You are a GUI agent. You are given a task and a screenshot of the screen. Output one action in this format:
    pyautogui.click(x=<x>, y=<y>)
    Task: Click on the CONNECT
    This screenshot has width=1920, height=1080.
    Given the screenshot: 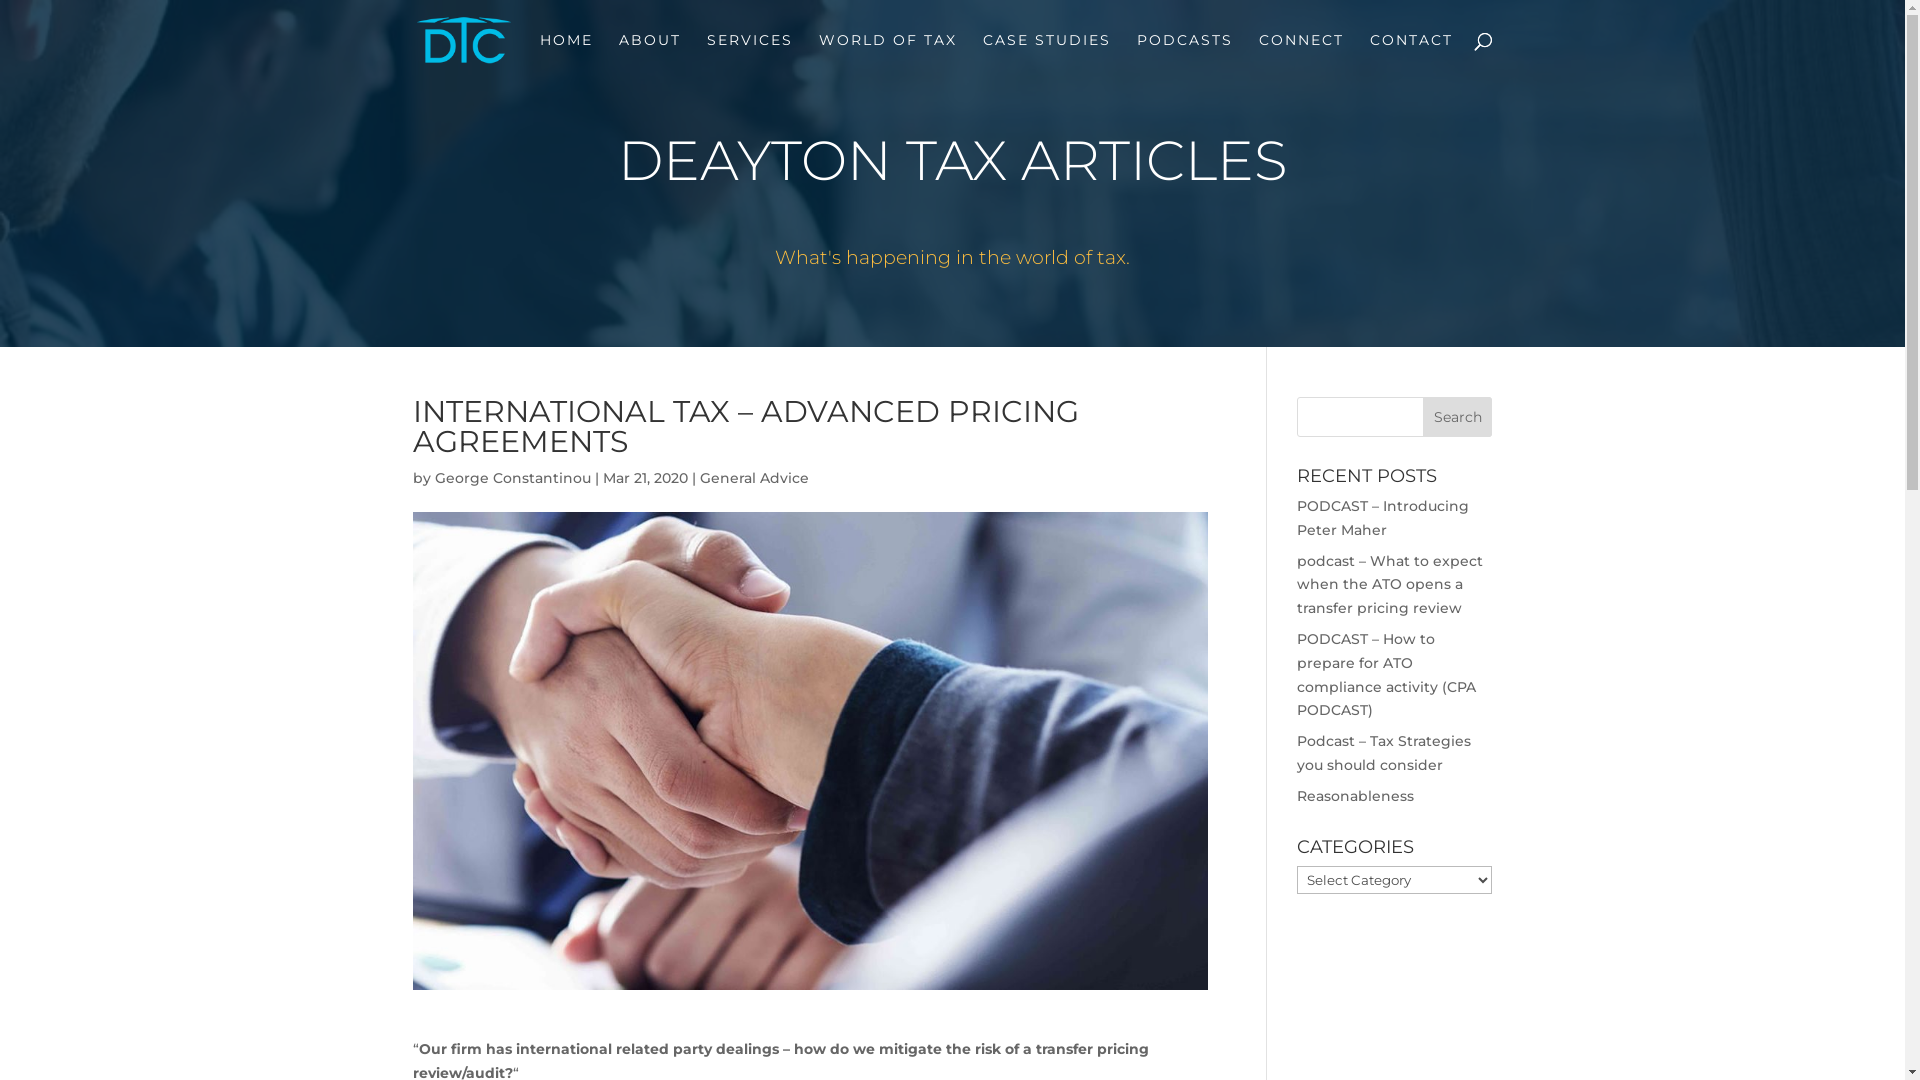 What is the action you would take?
    pyautogui.click(x=1300, y=56)
    